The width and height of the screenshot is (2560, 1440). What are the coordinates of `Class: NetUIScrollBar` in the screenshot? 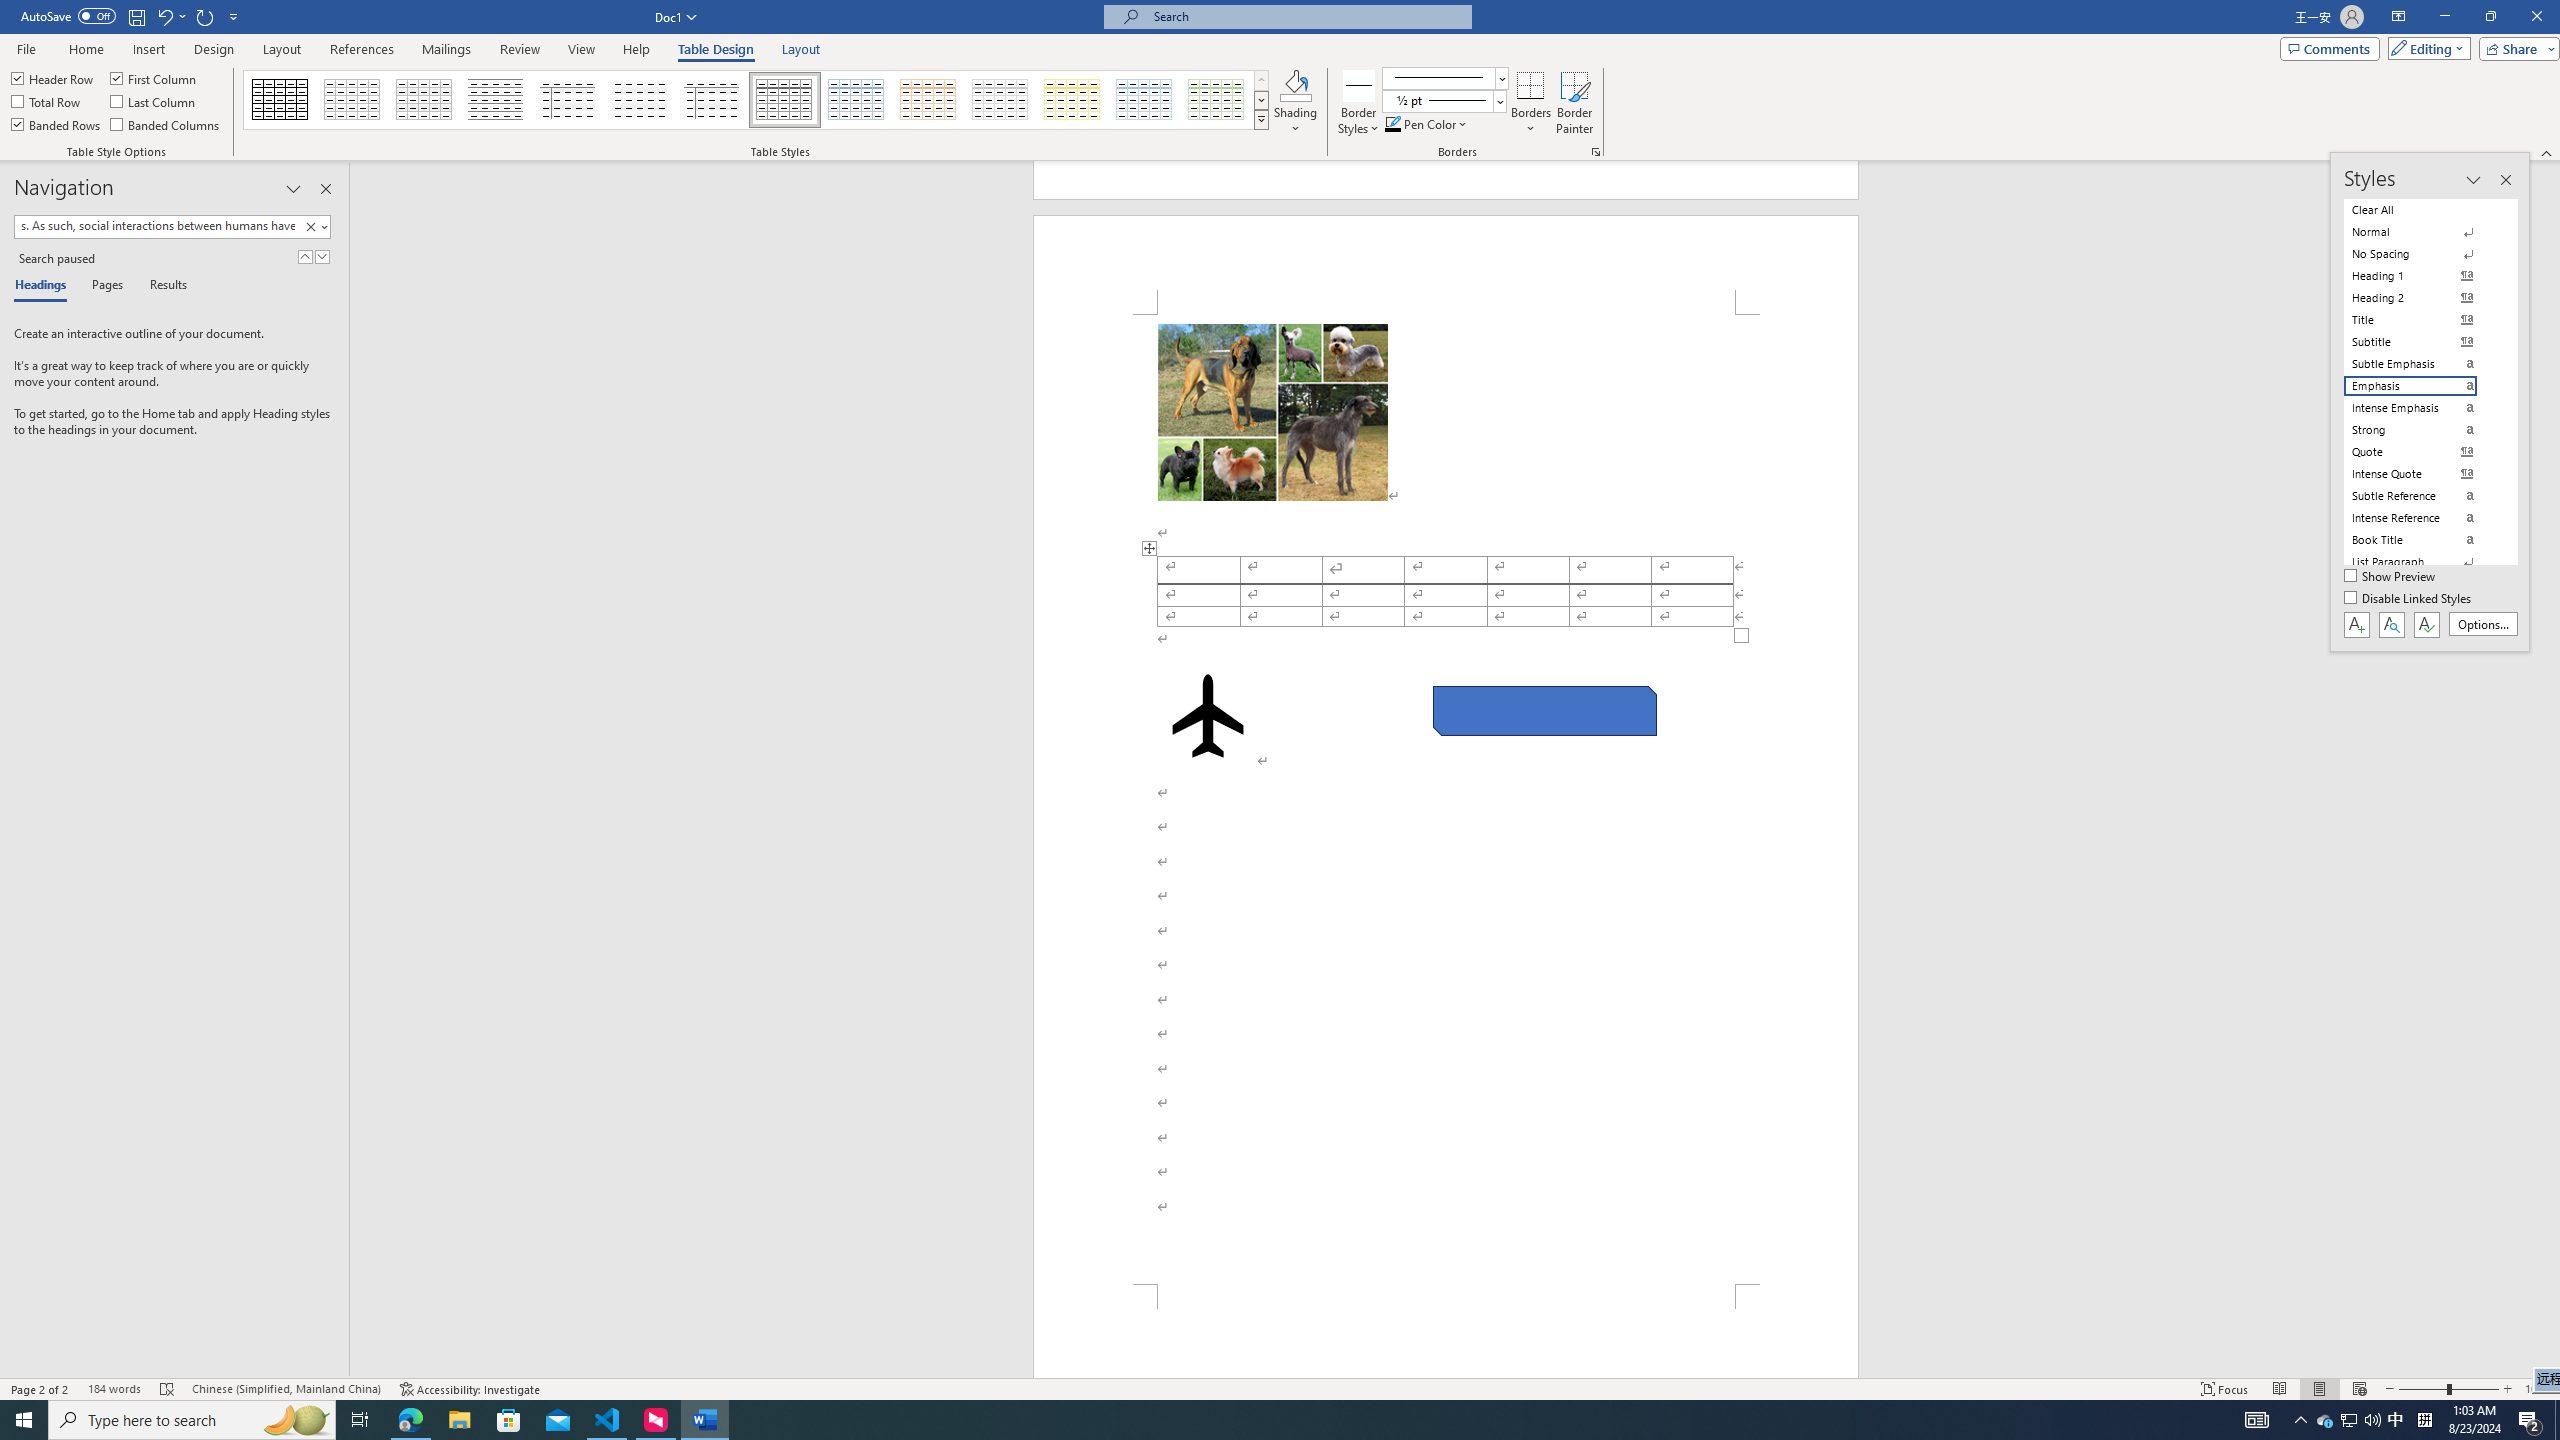 It's located at (2551, 770).